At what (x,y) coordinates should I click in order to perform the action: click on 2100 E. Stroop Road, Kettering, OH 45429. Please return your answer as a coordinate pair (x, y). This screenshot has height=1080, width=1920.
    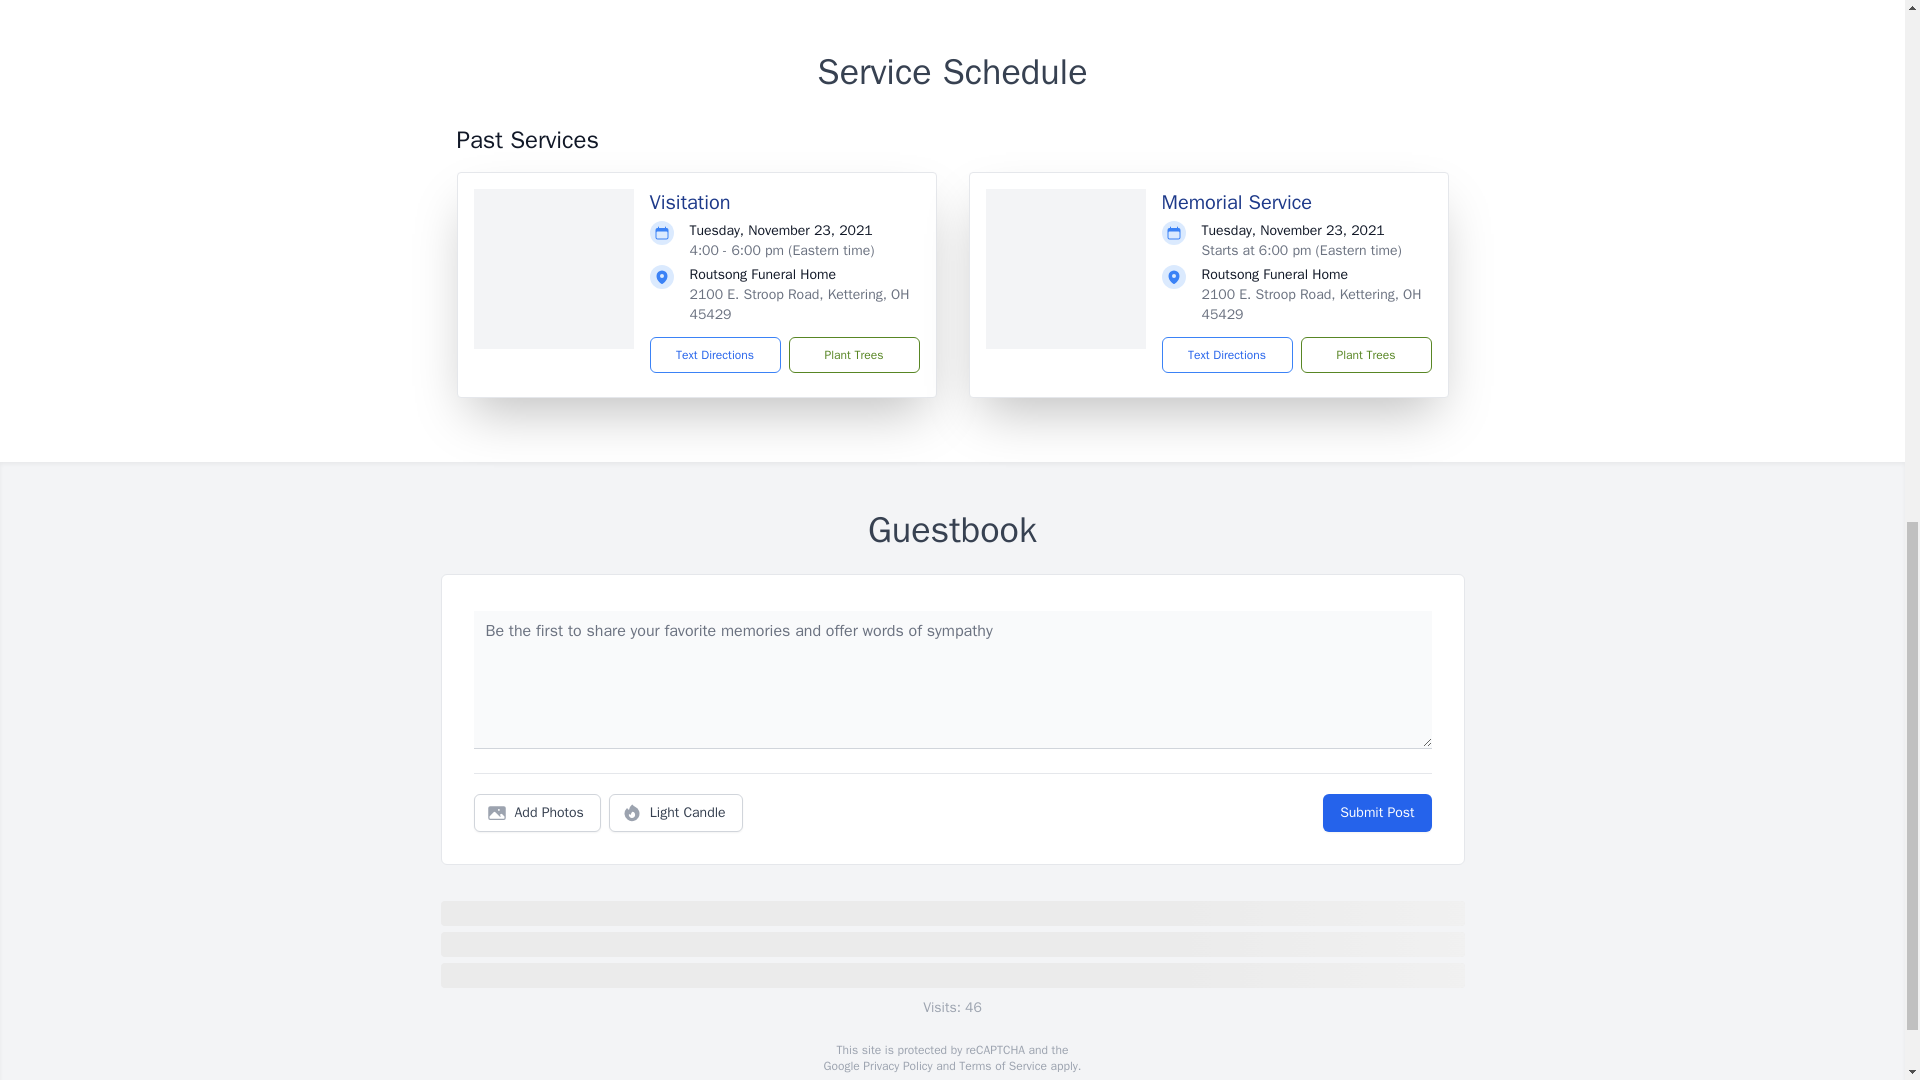
    Looking at the image, I should click on (1312, 304).